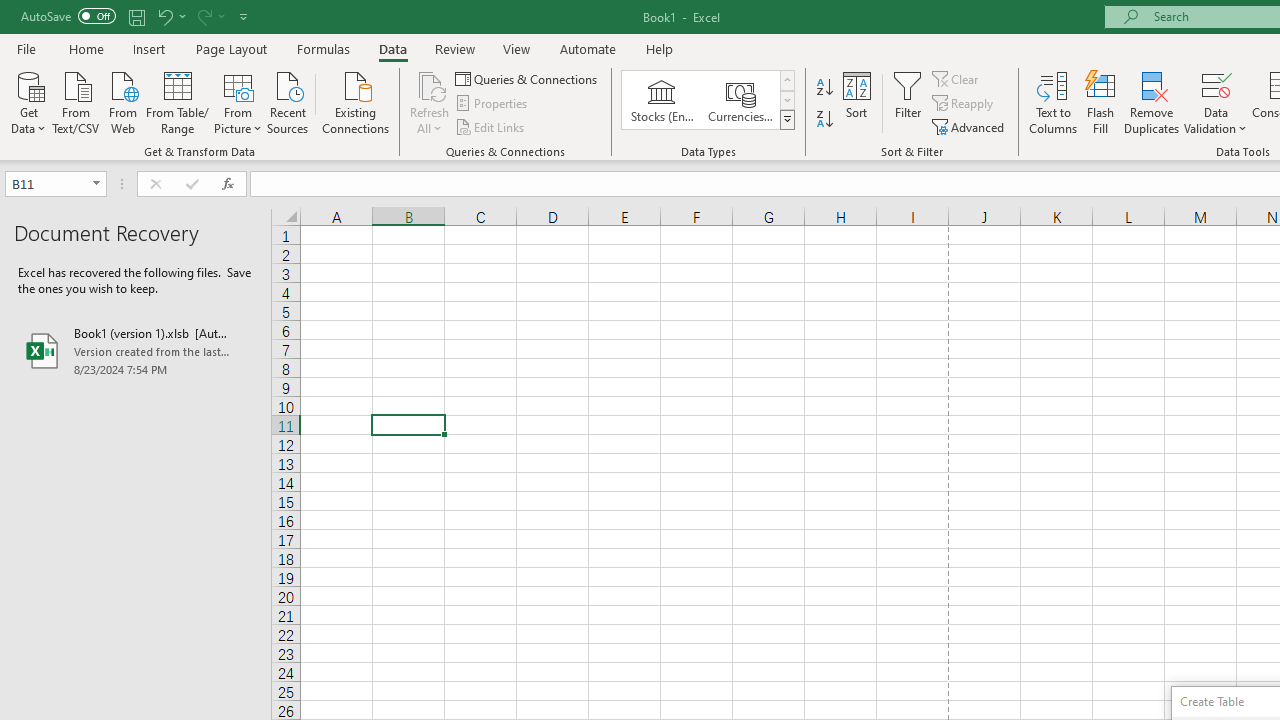  What do you see at coordinates (970, 126) in the screenshot?
I see `Advanced...` at bounding box center [970, 126].